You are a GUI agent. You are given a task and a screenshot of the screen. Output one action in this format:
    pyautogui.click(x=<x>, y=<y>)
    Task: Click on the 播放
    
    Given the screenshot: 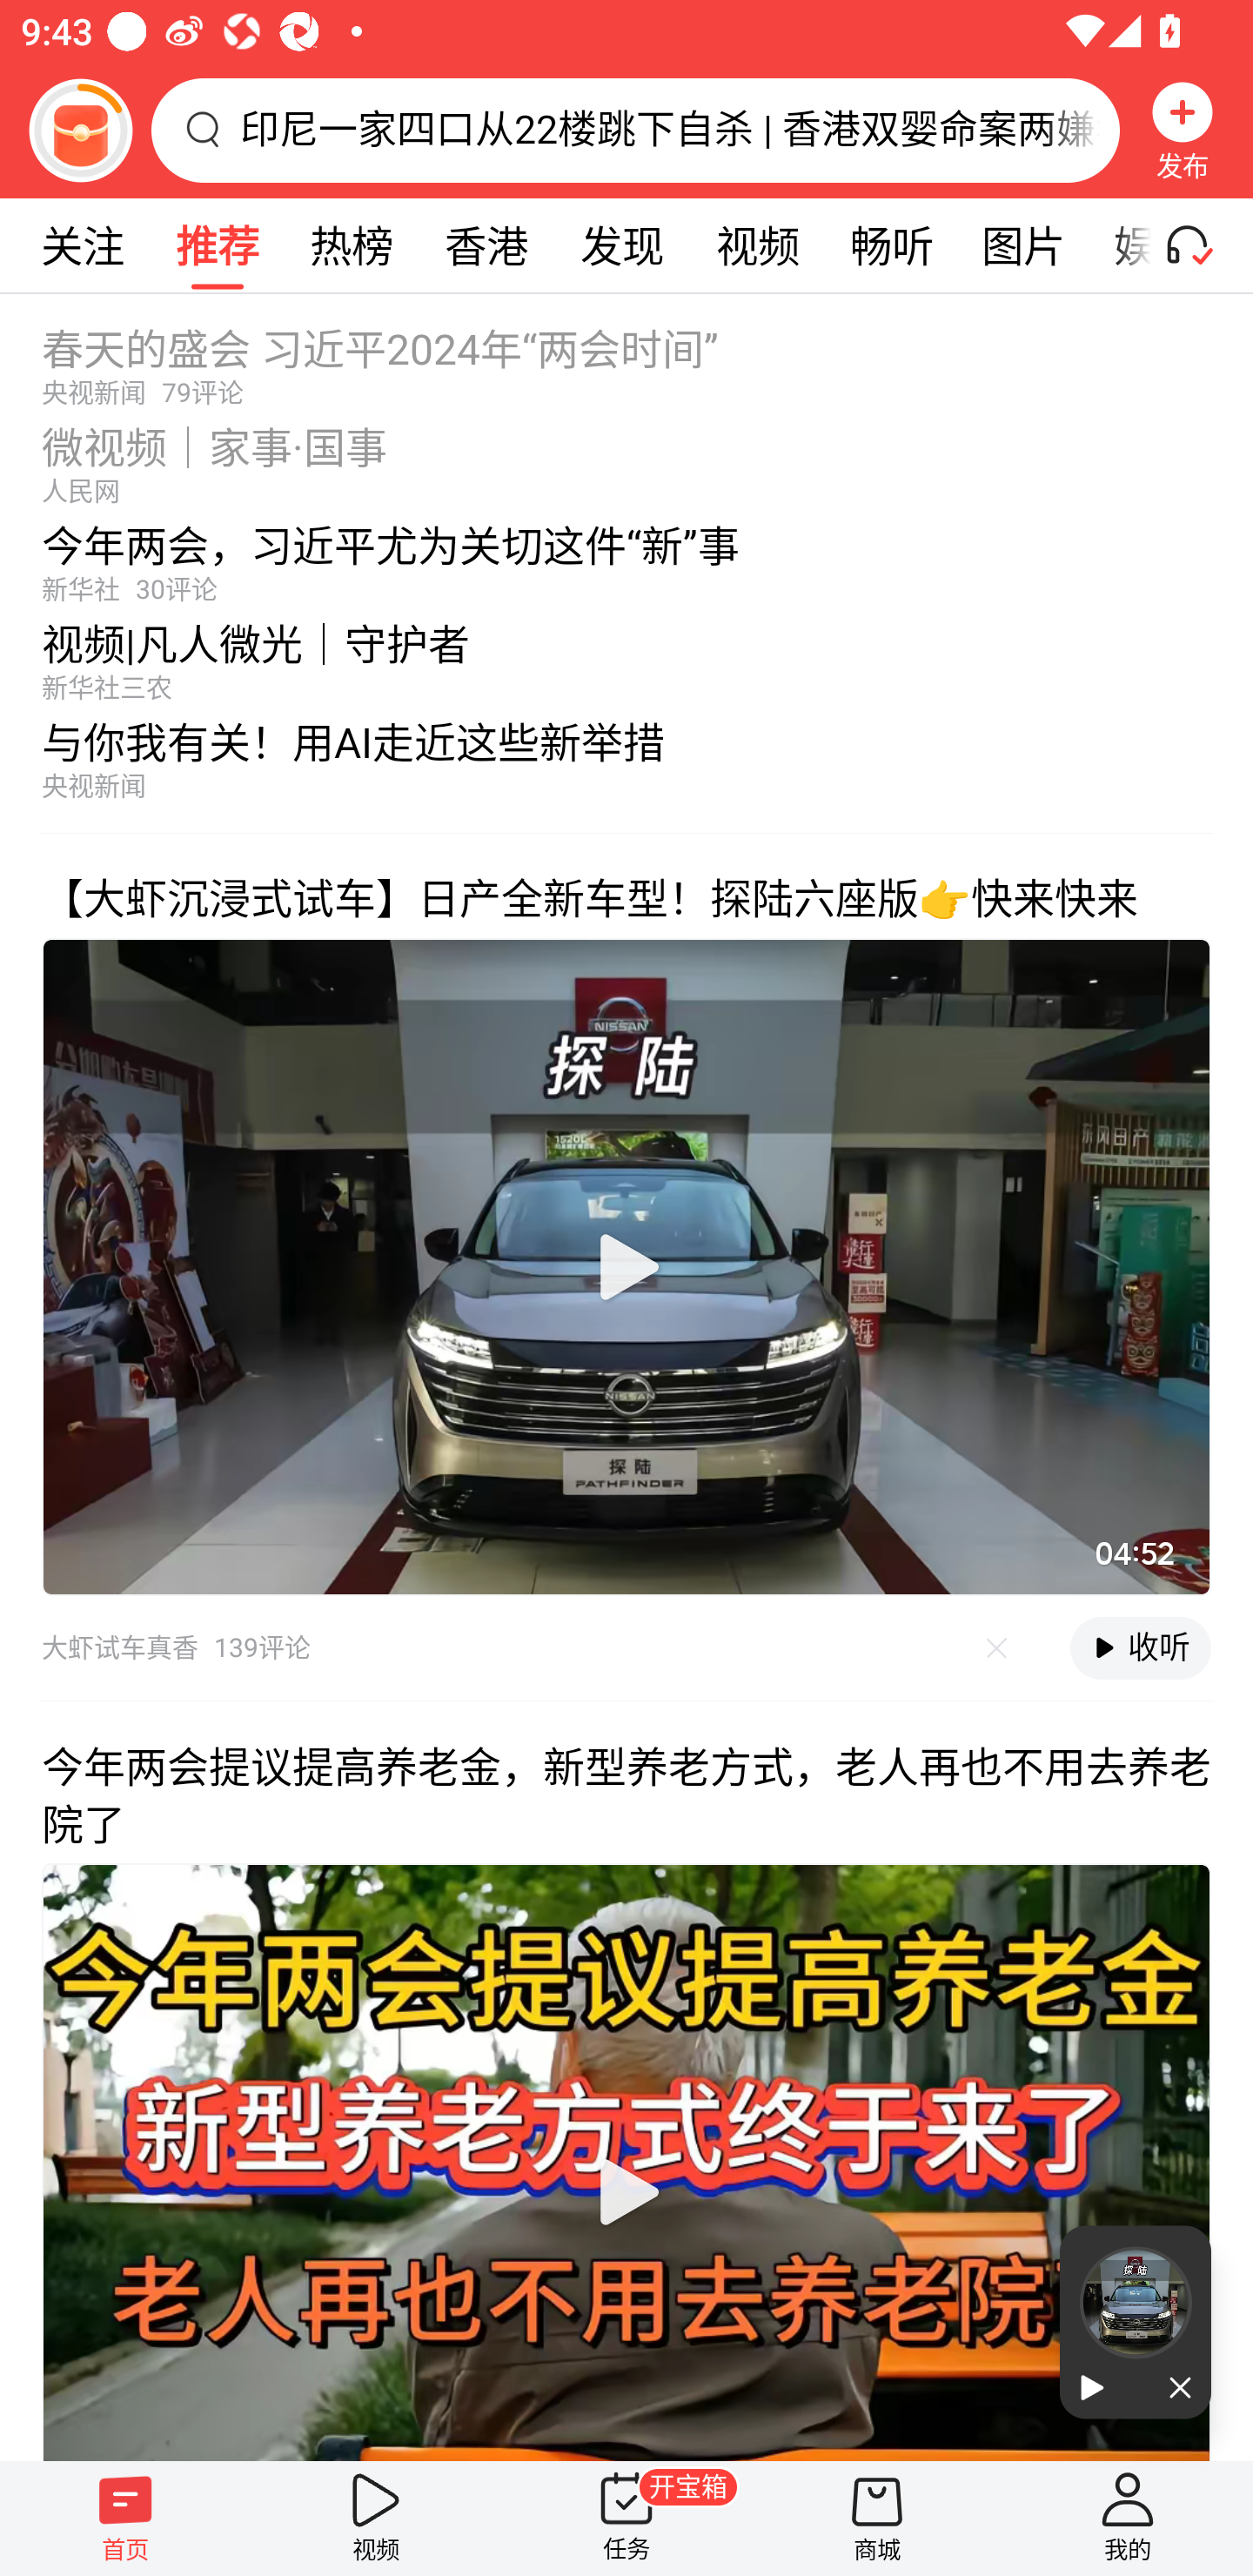 What is the action you would take?
    pyautogui.click(x=1097, y=2389)
    